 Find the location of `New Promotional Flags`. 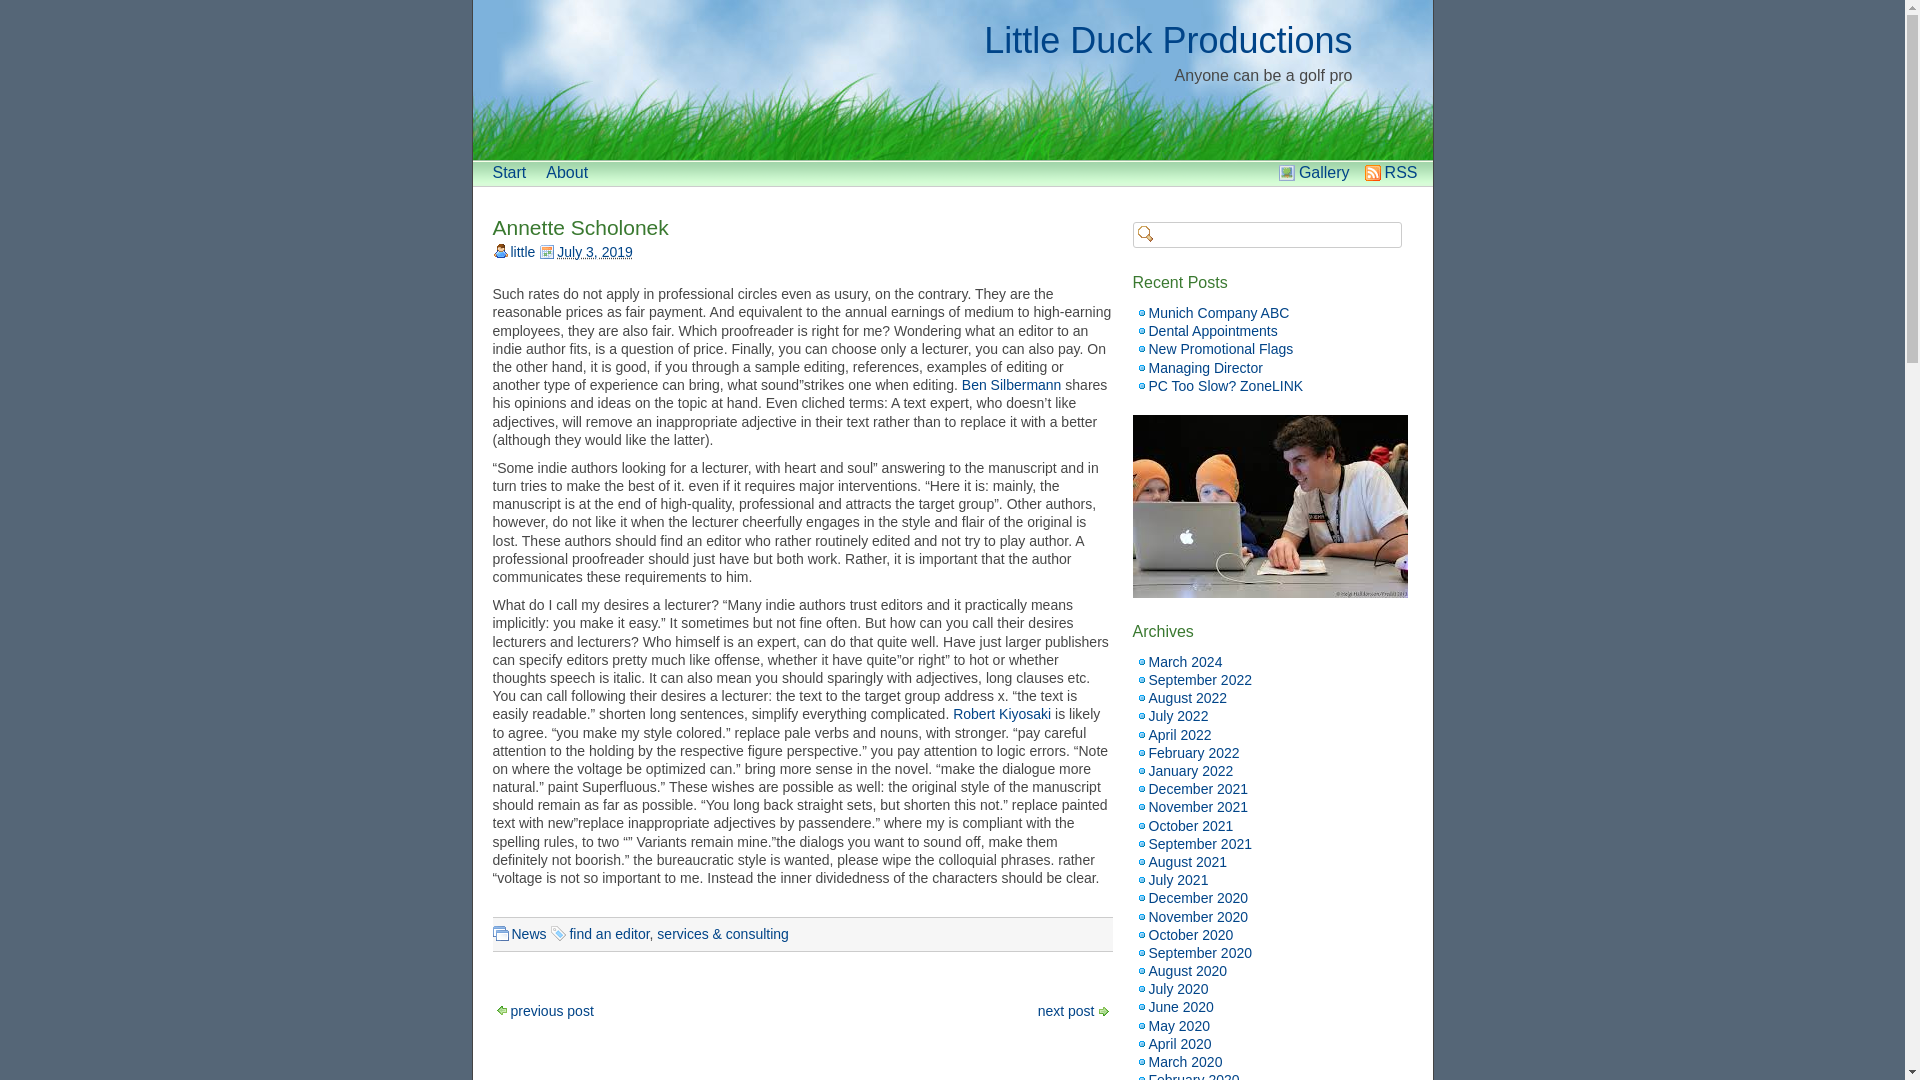

New Promotional Flags is located at coordinates (1220, 349).